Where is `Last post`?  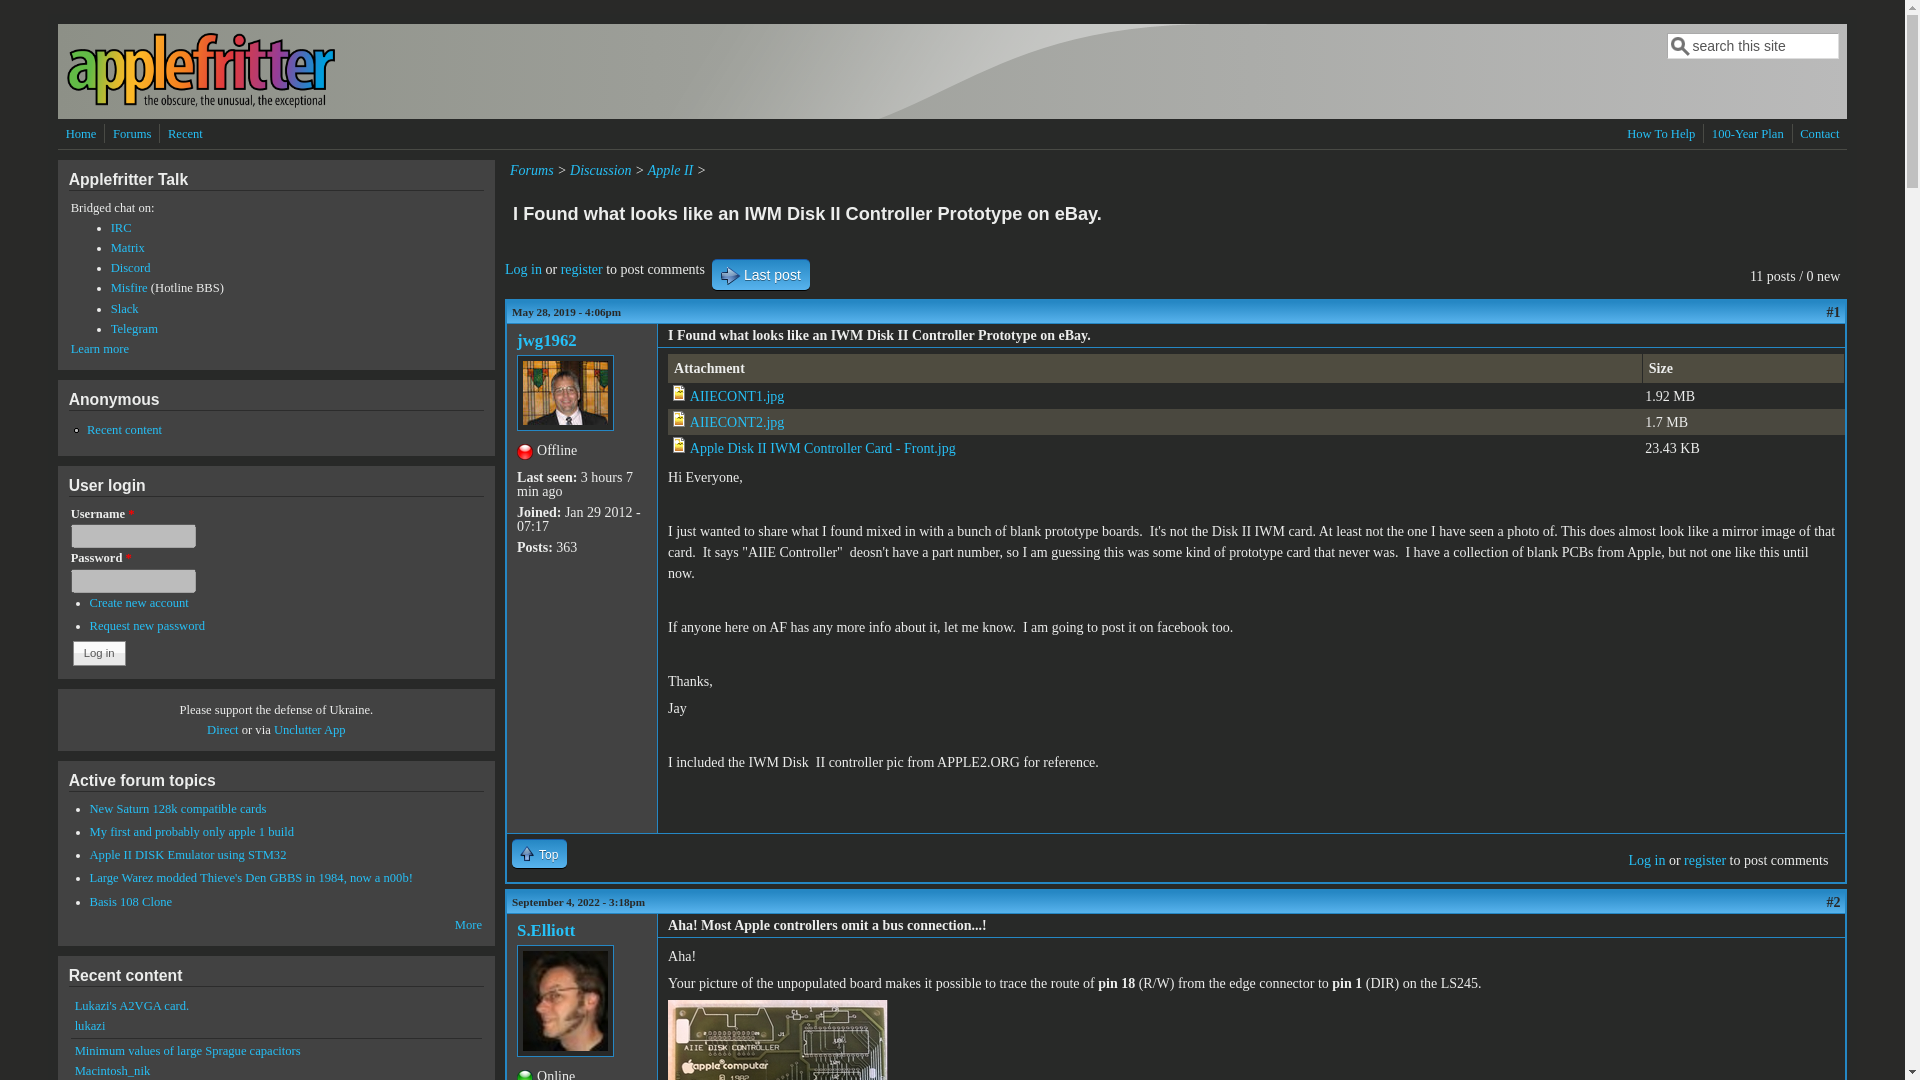
Last post is located at coordinates (761, 274).